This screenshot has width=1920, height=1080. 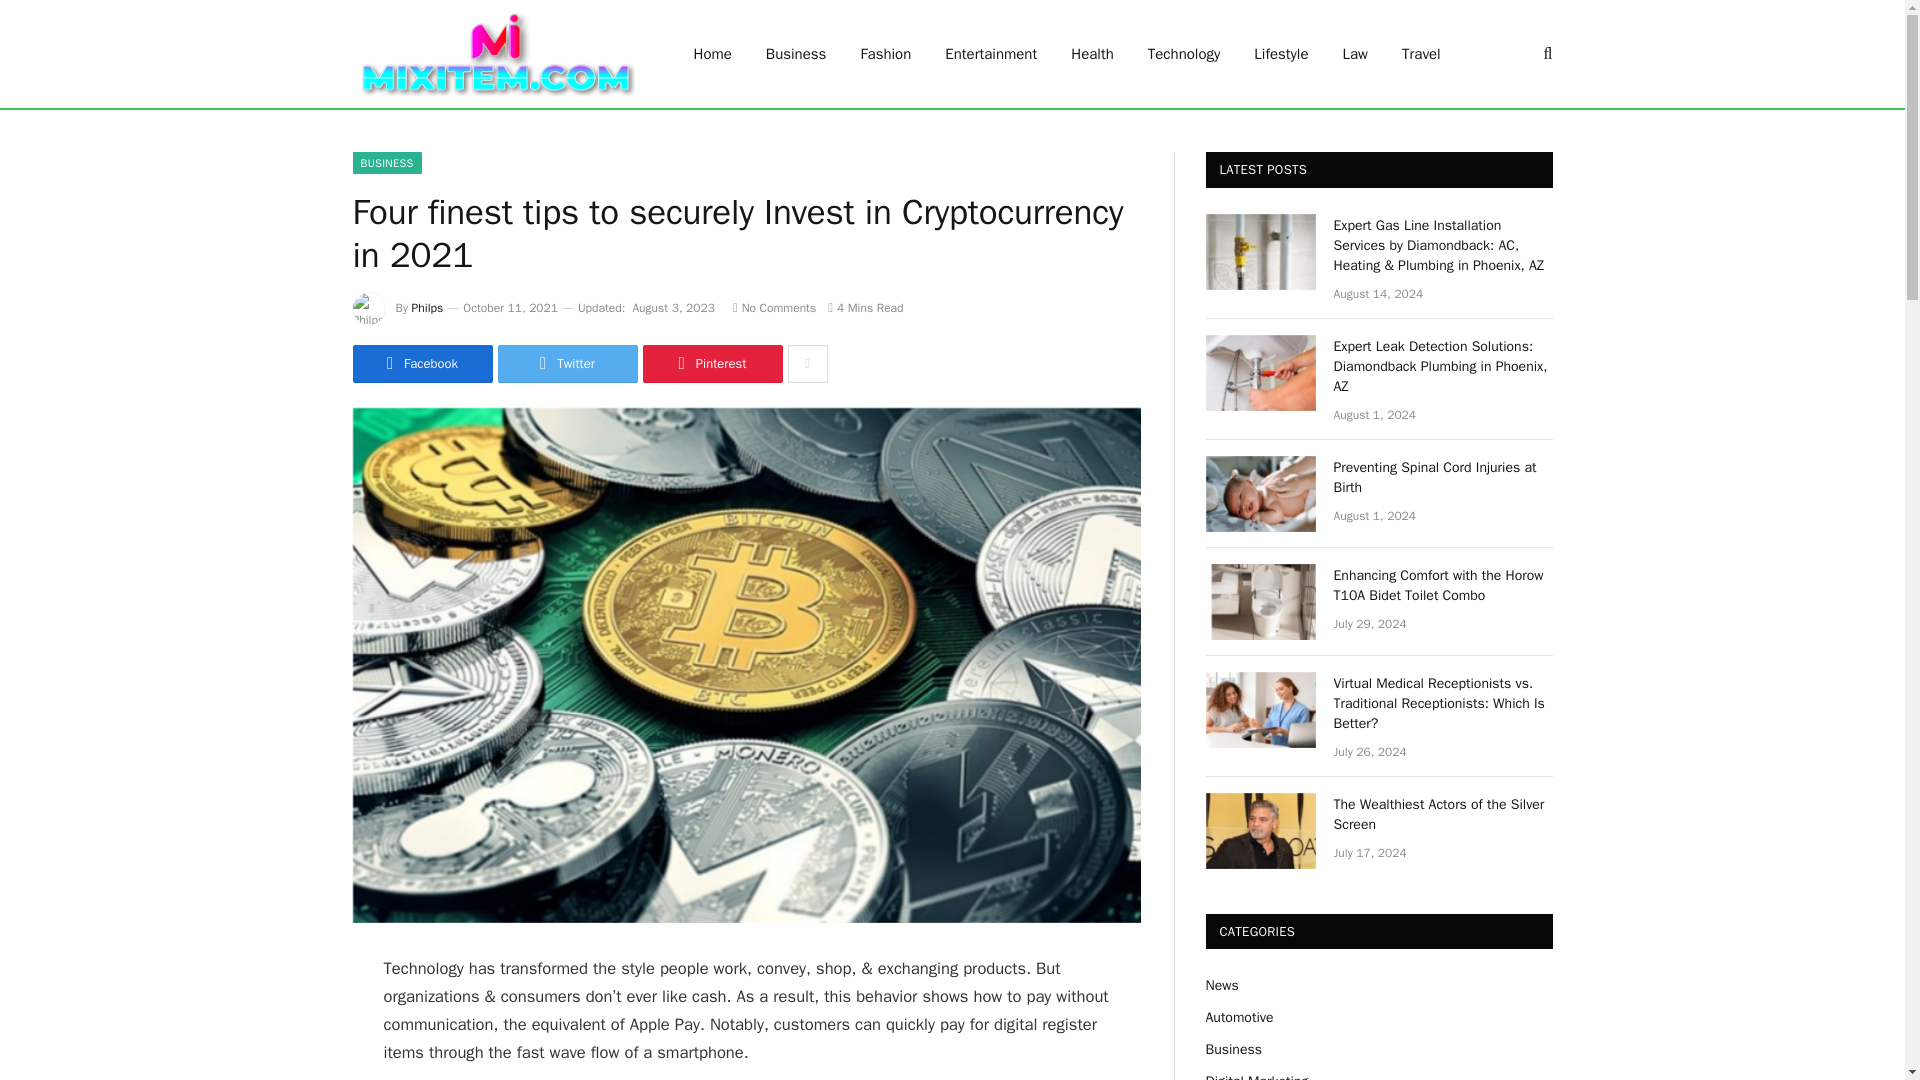 What do you see at coordinates (421, 364) in the screenshot?
I see `Share on Facebook` at bounding box center [421, 364].